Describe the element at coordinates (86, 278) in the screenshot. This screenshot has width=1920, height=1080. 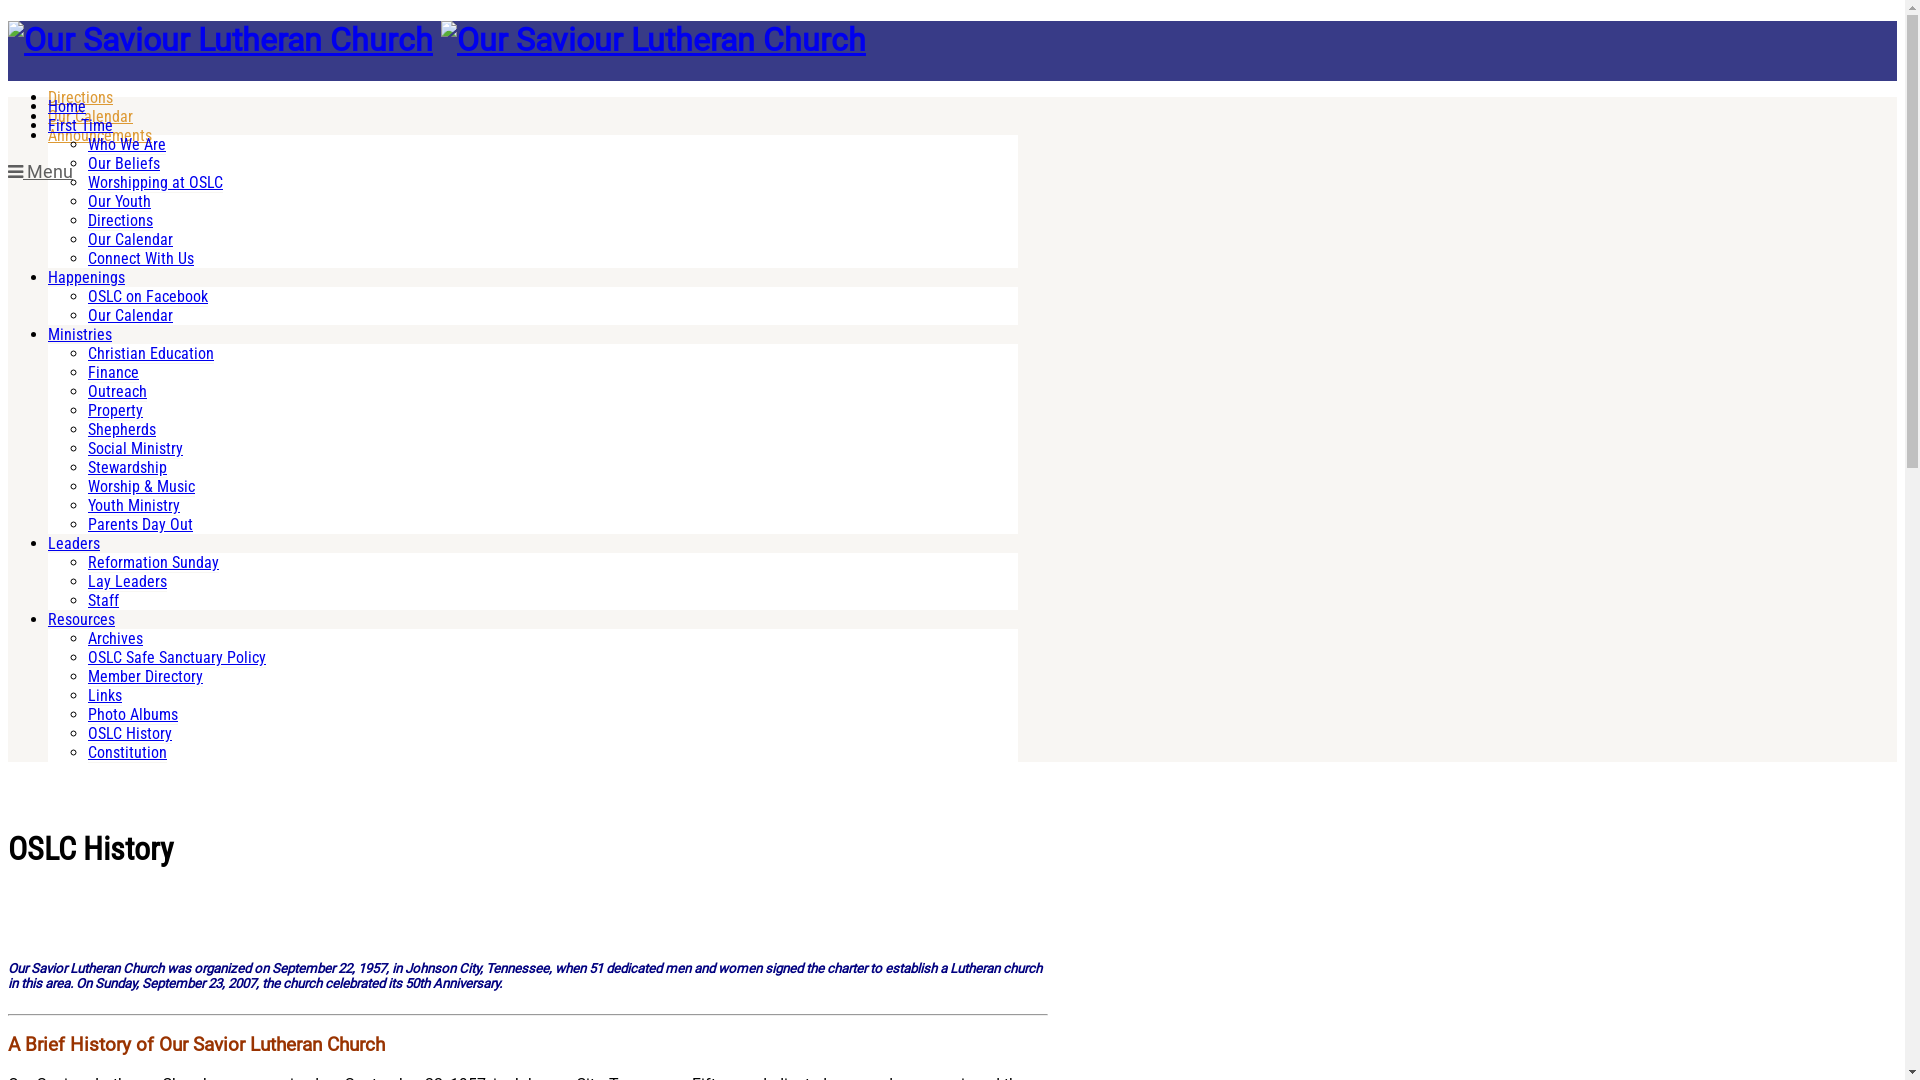
I see `Happenings` at that location.